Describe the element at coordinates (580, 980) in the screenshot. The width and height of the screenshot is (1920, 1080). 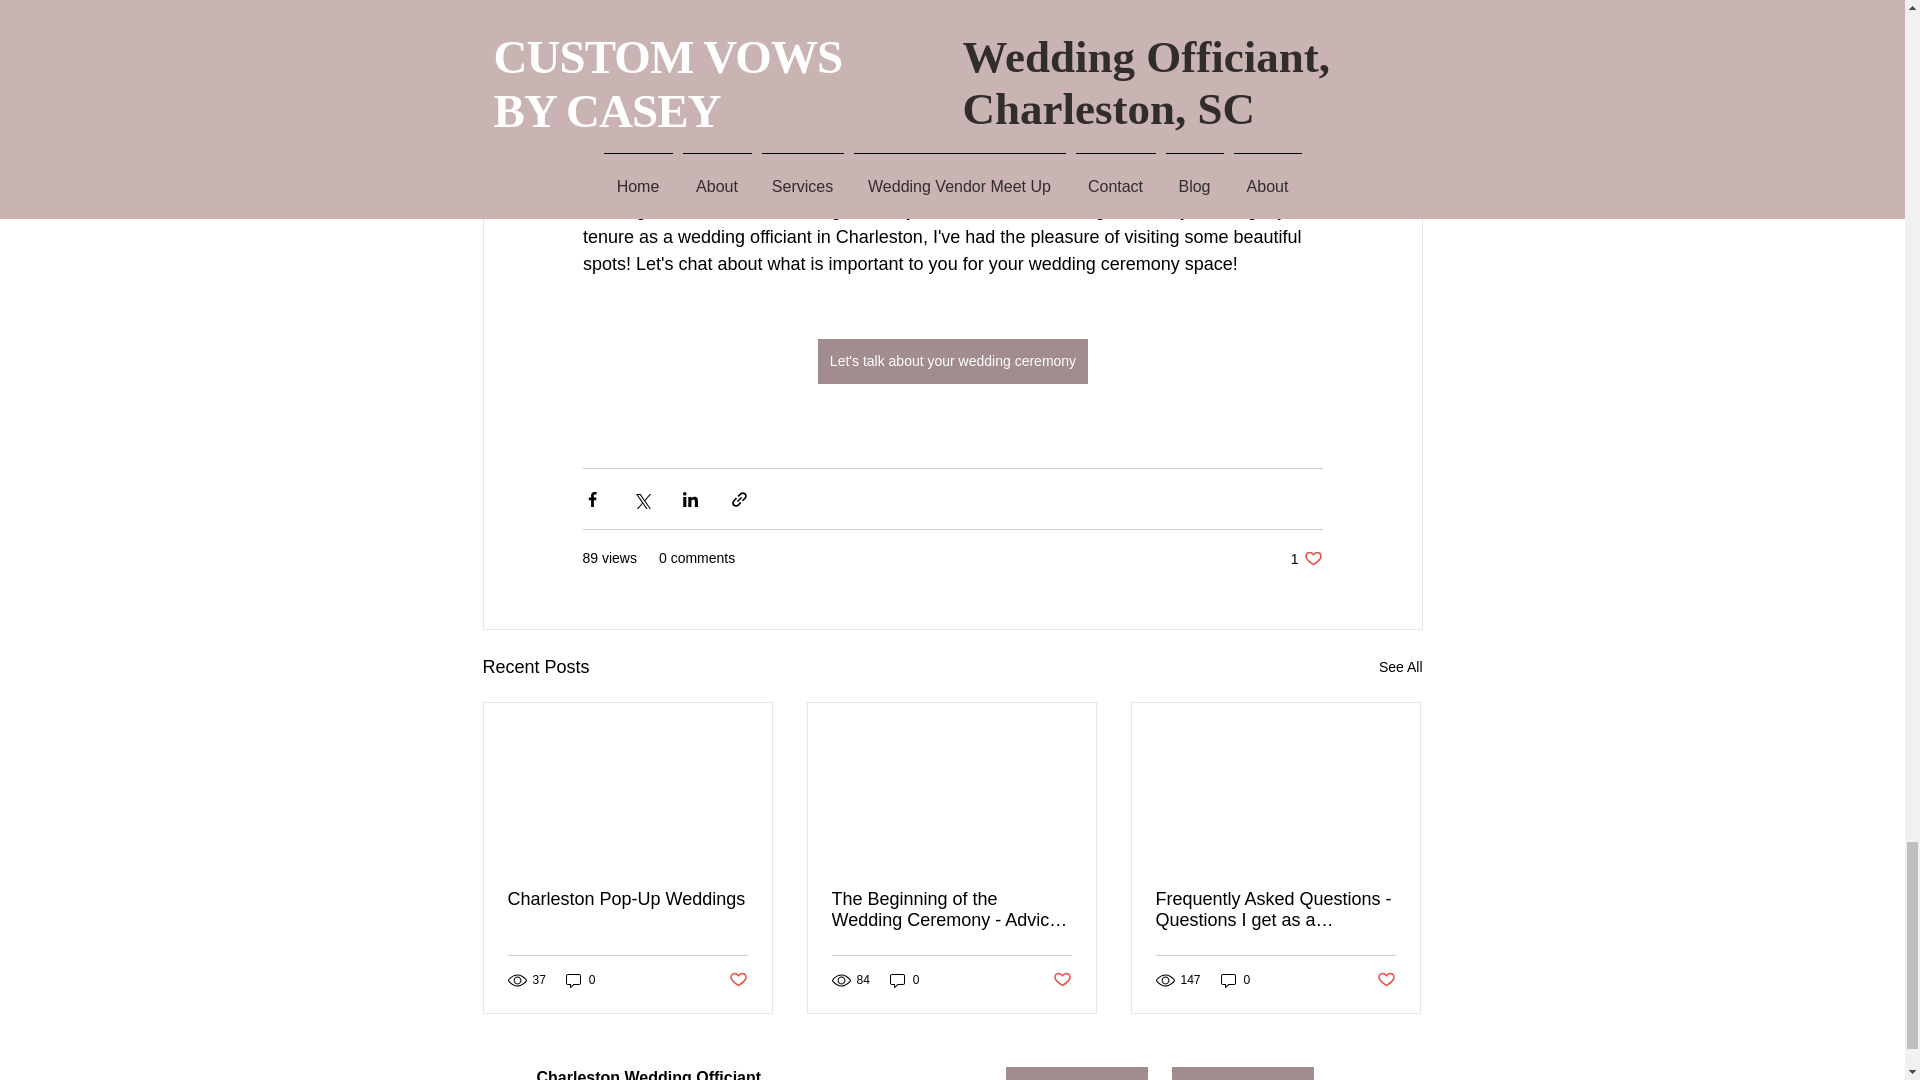
I see `0` at that location.